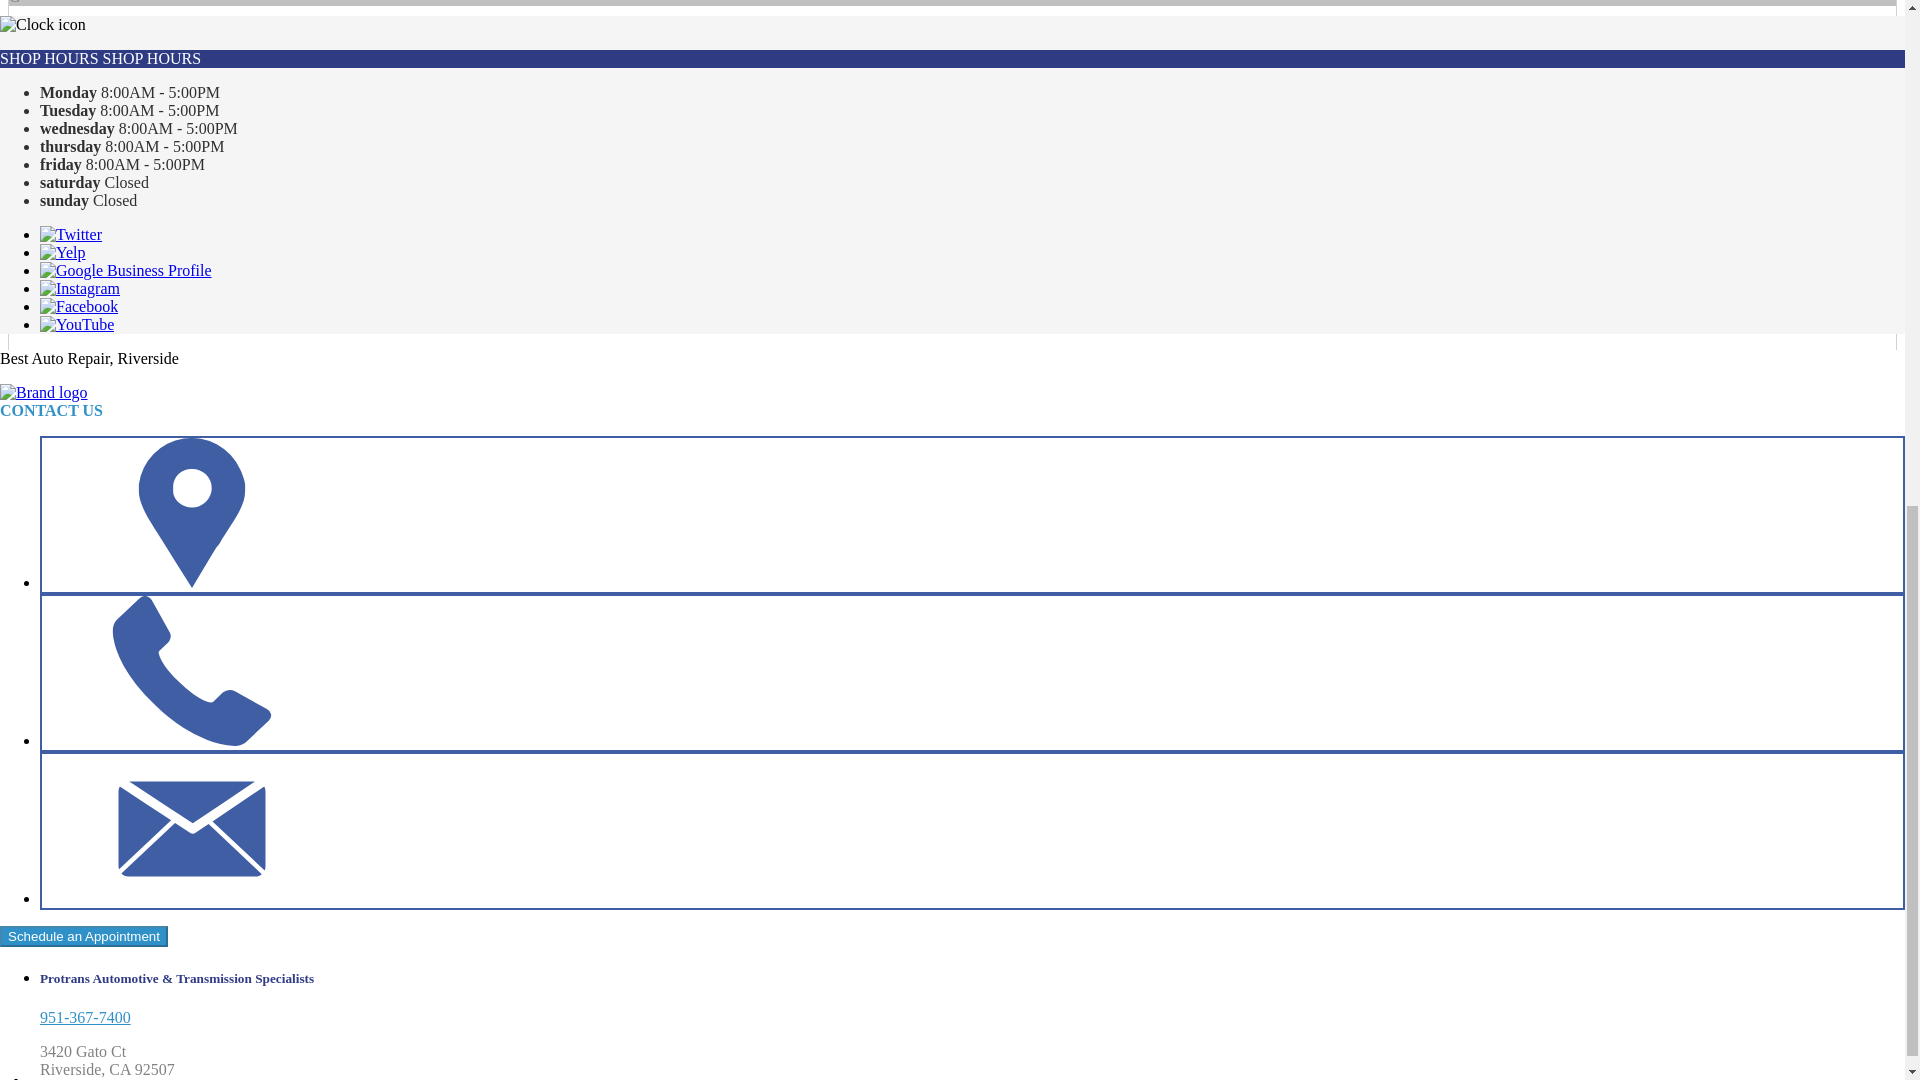  Describe the element at coordinates (157, 570) in the screenshot. I see `CUSTOMER SURVEY` at that location.